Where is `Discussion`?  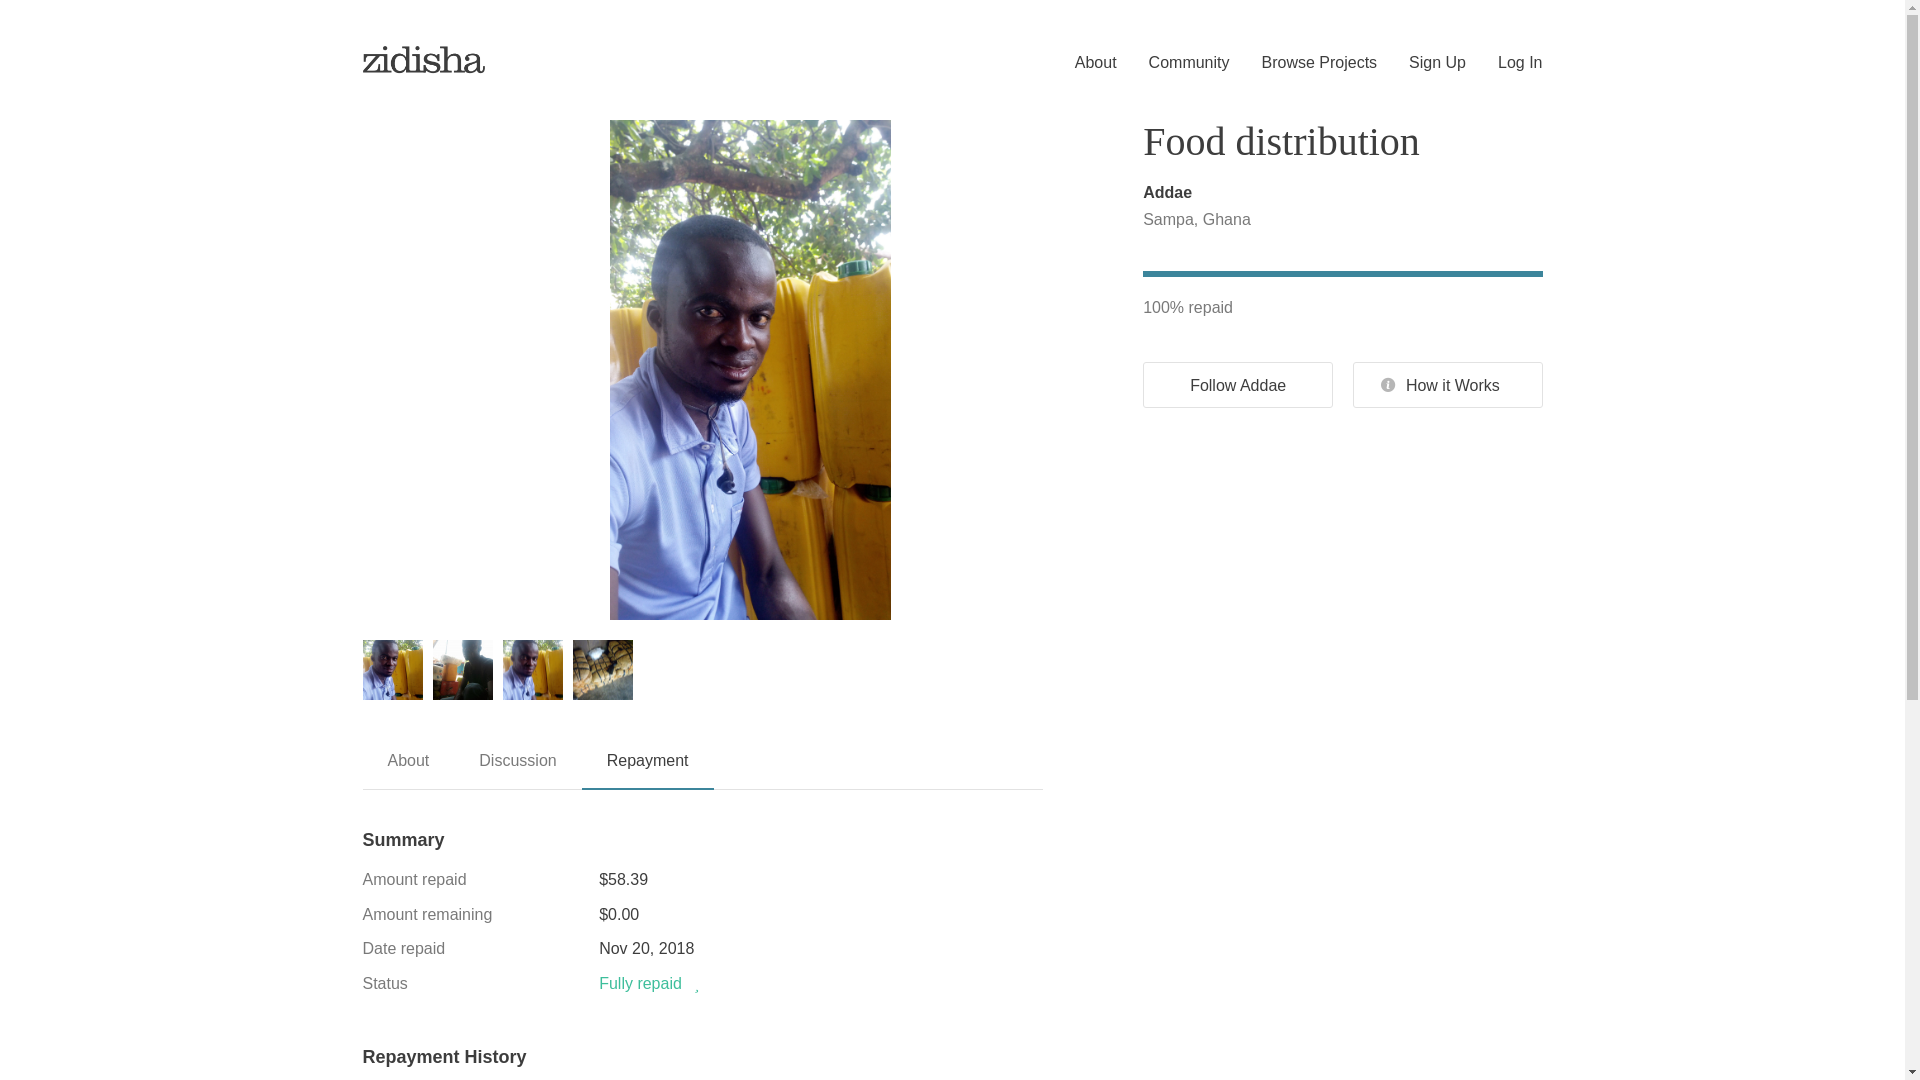 Discussion is located at coordinates (517, 768).